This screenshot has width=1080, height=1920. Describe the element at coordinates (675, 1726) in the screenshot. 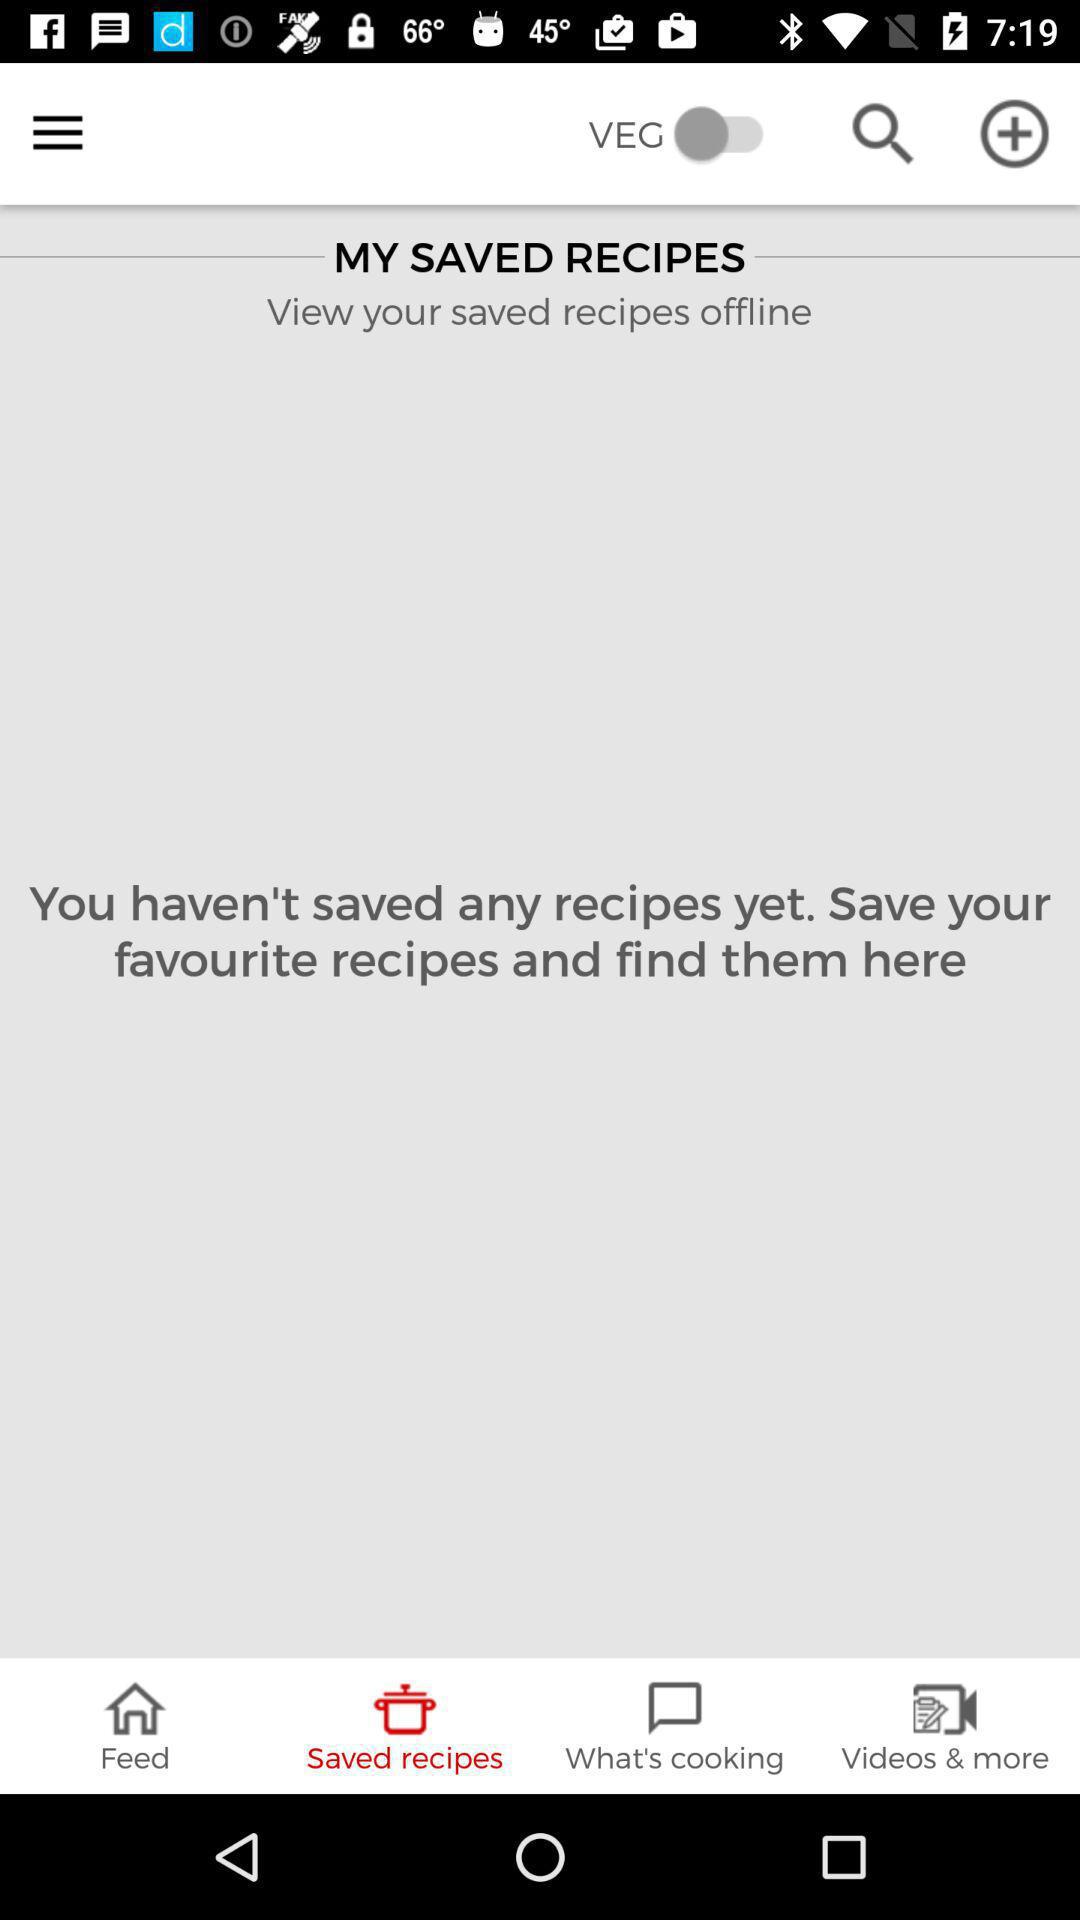

I see `swipe to what's cooking` at that location.